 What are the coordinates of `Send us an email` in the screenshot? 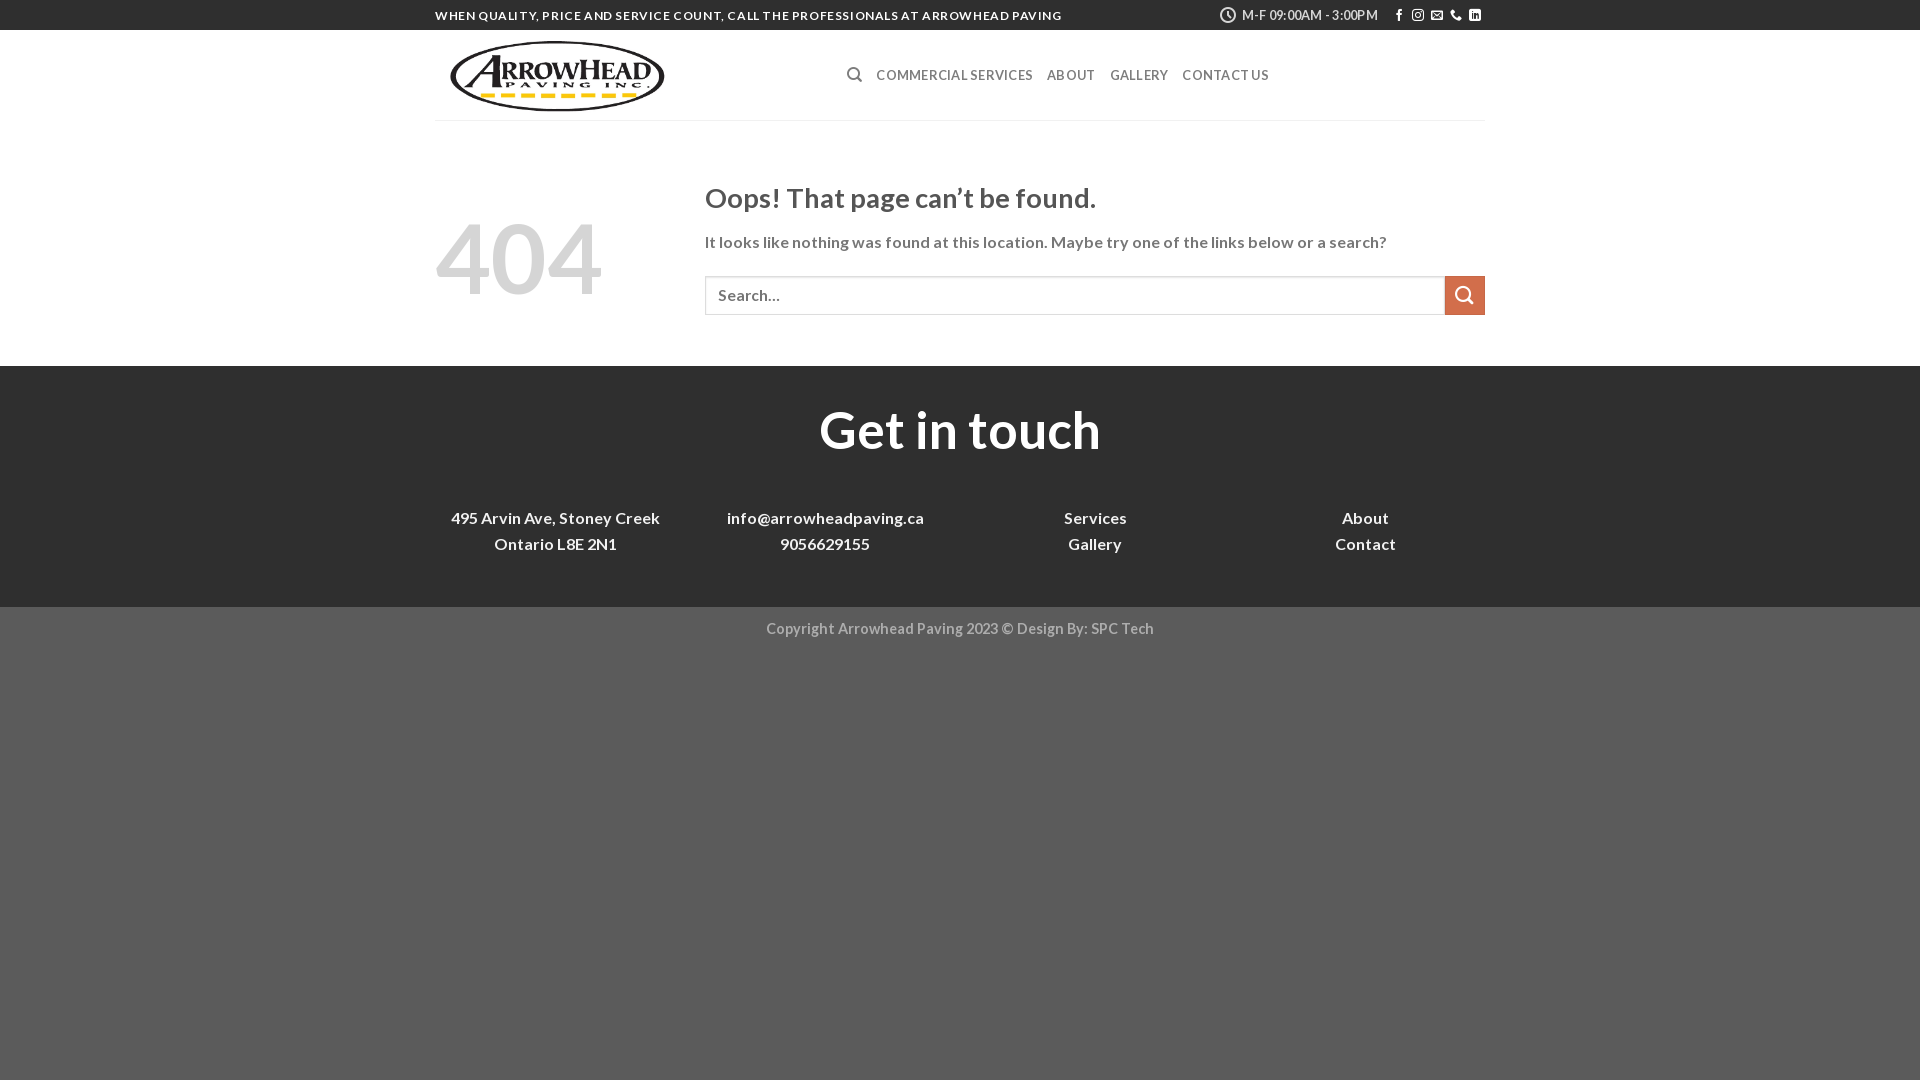 It's located at (1437, 16).